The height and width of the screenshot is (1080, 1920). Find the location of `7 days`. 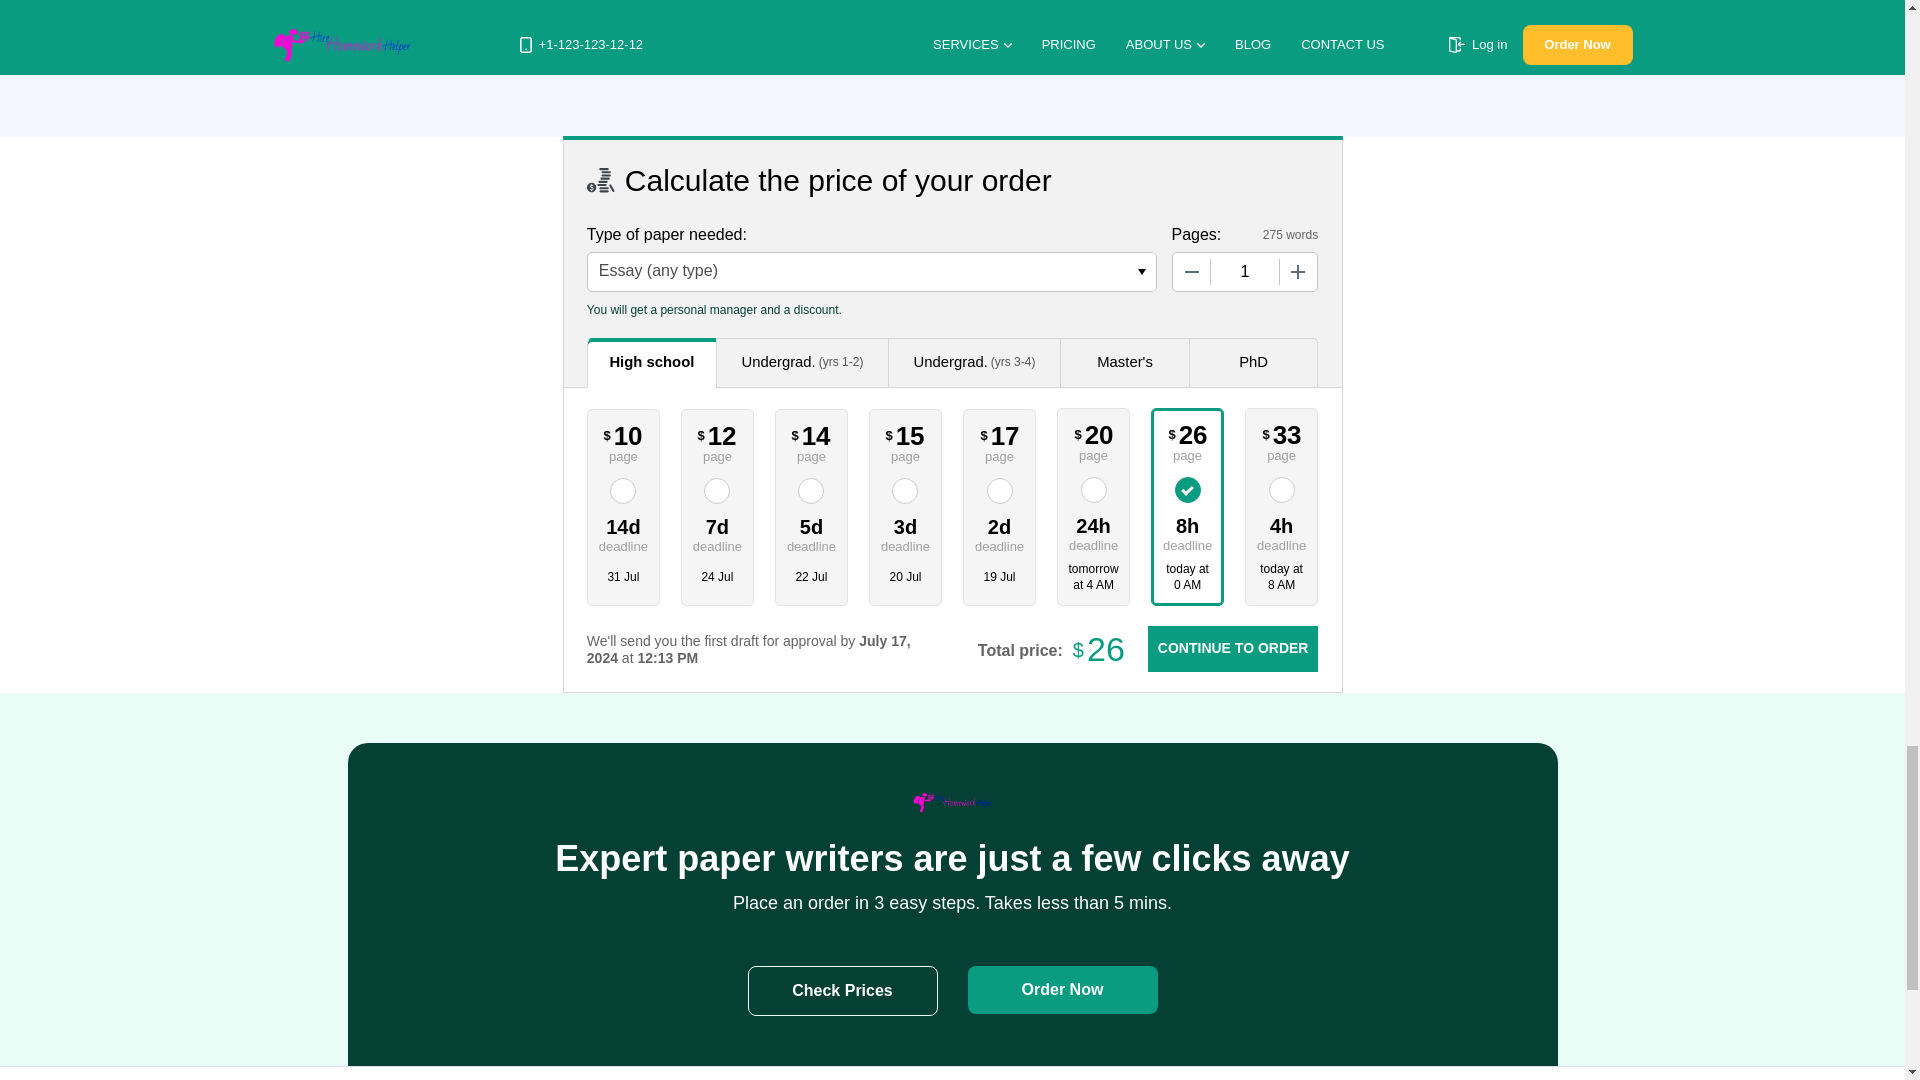

7 days is located at coordinates (718, 533).